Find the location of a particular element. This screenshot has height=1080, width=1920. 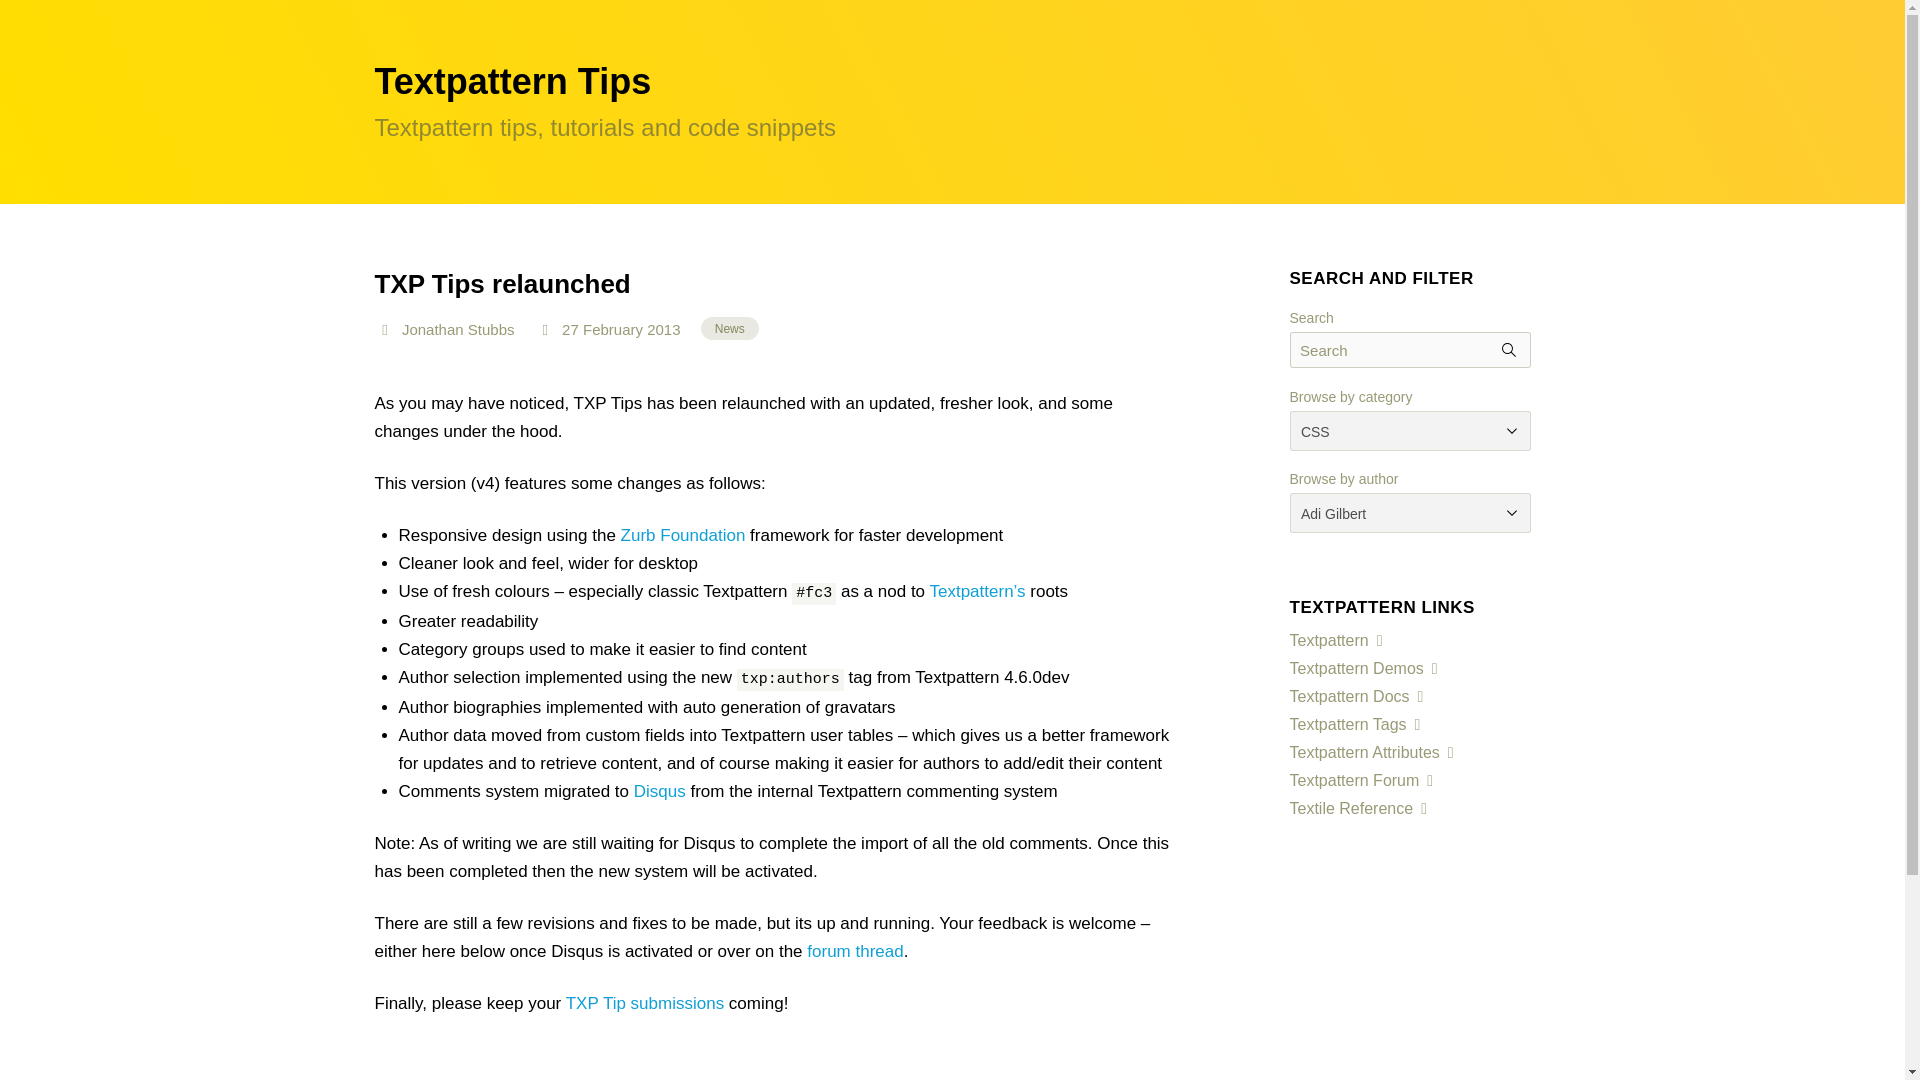

Textpattern tag reference index is located at coordinates (1357, 724).